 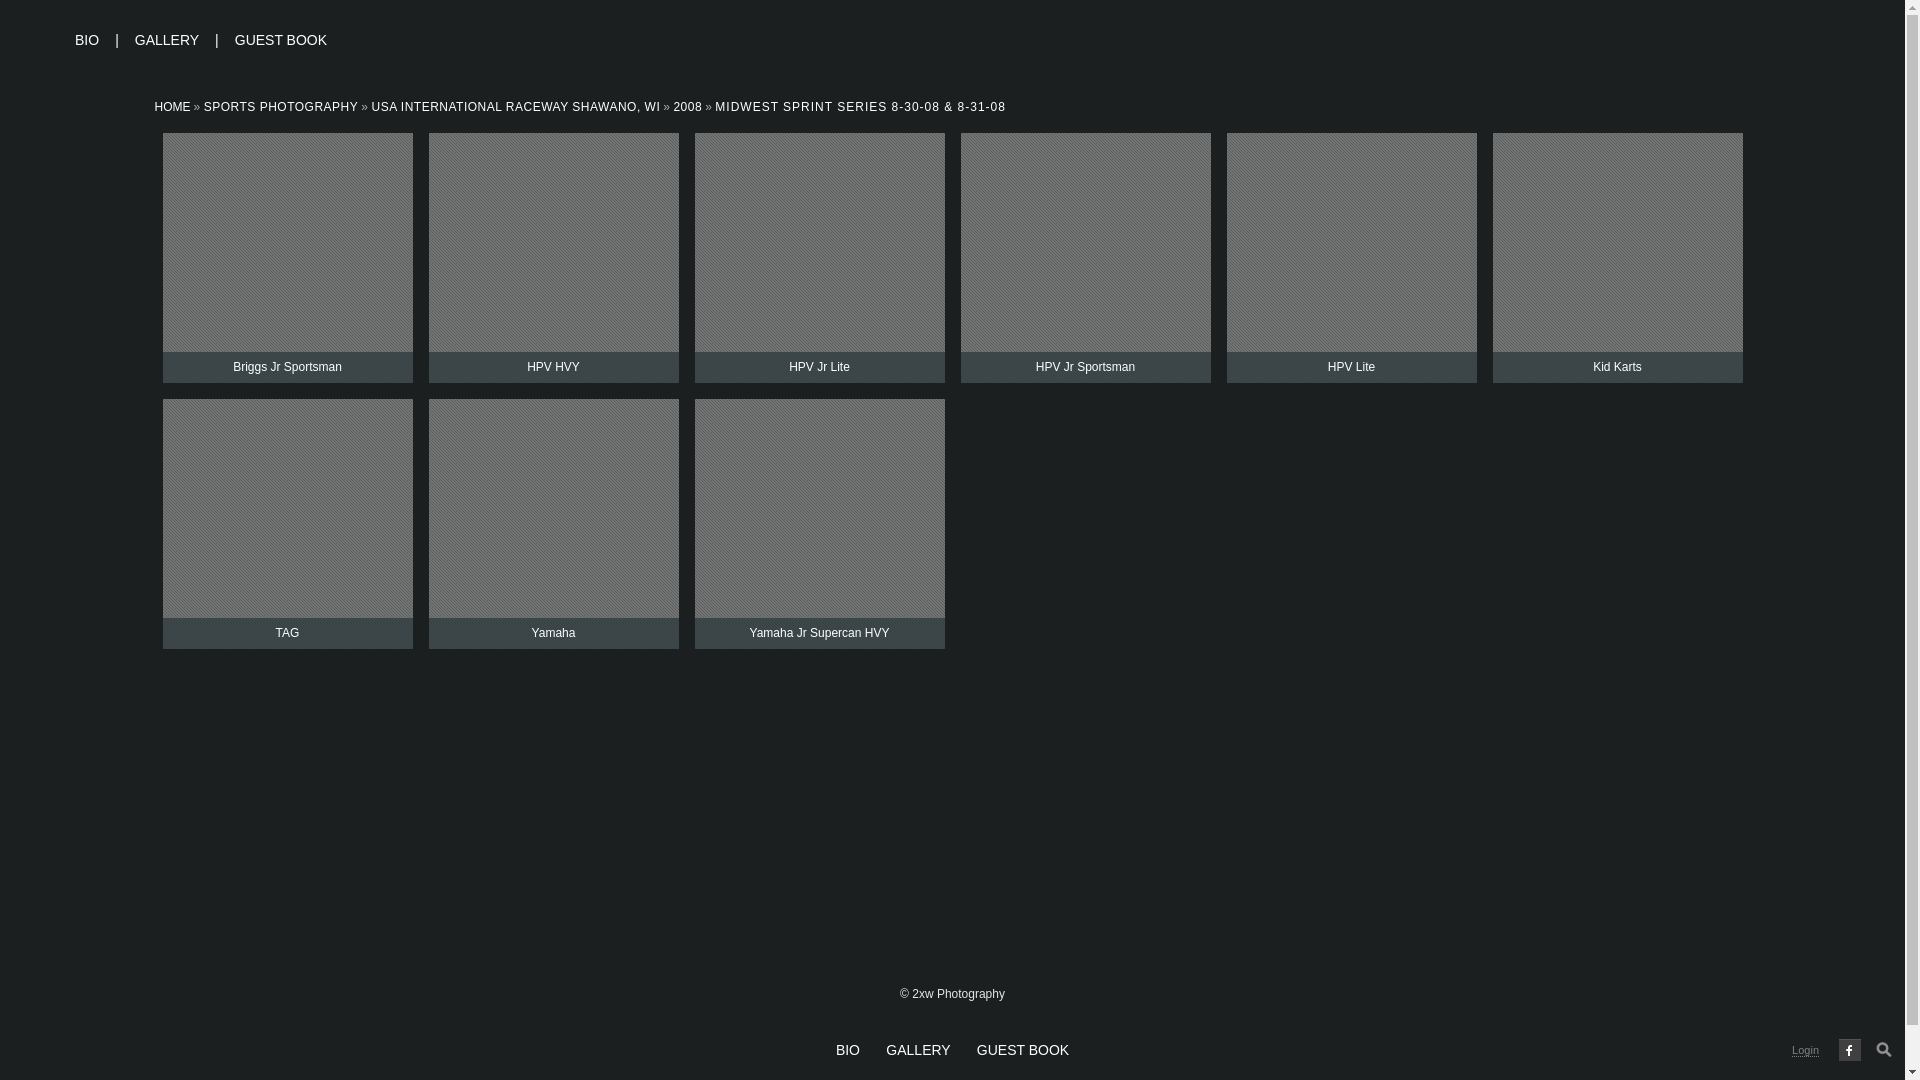 I want to click on HPV Lite, so click(x=1351, y=258).